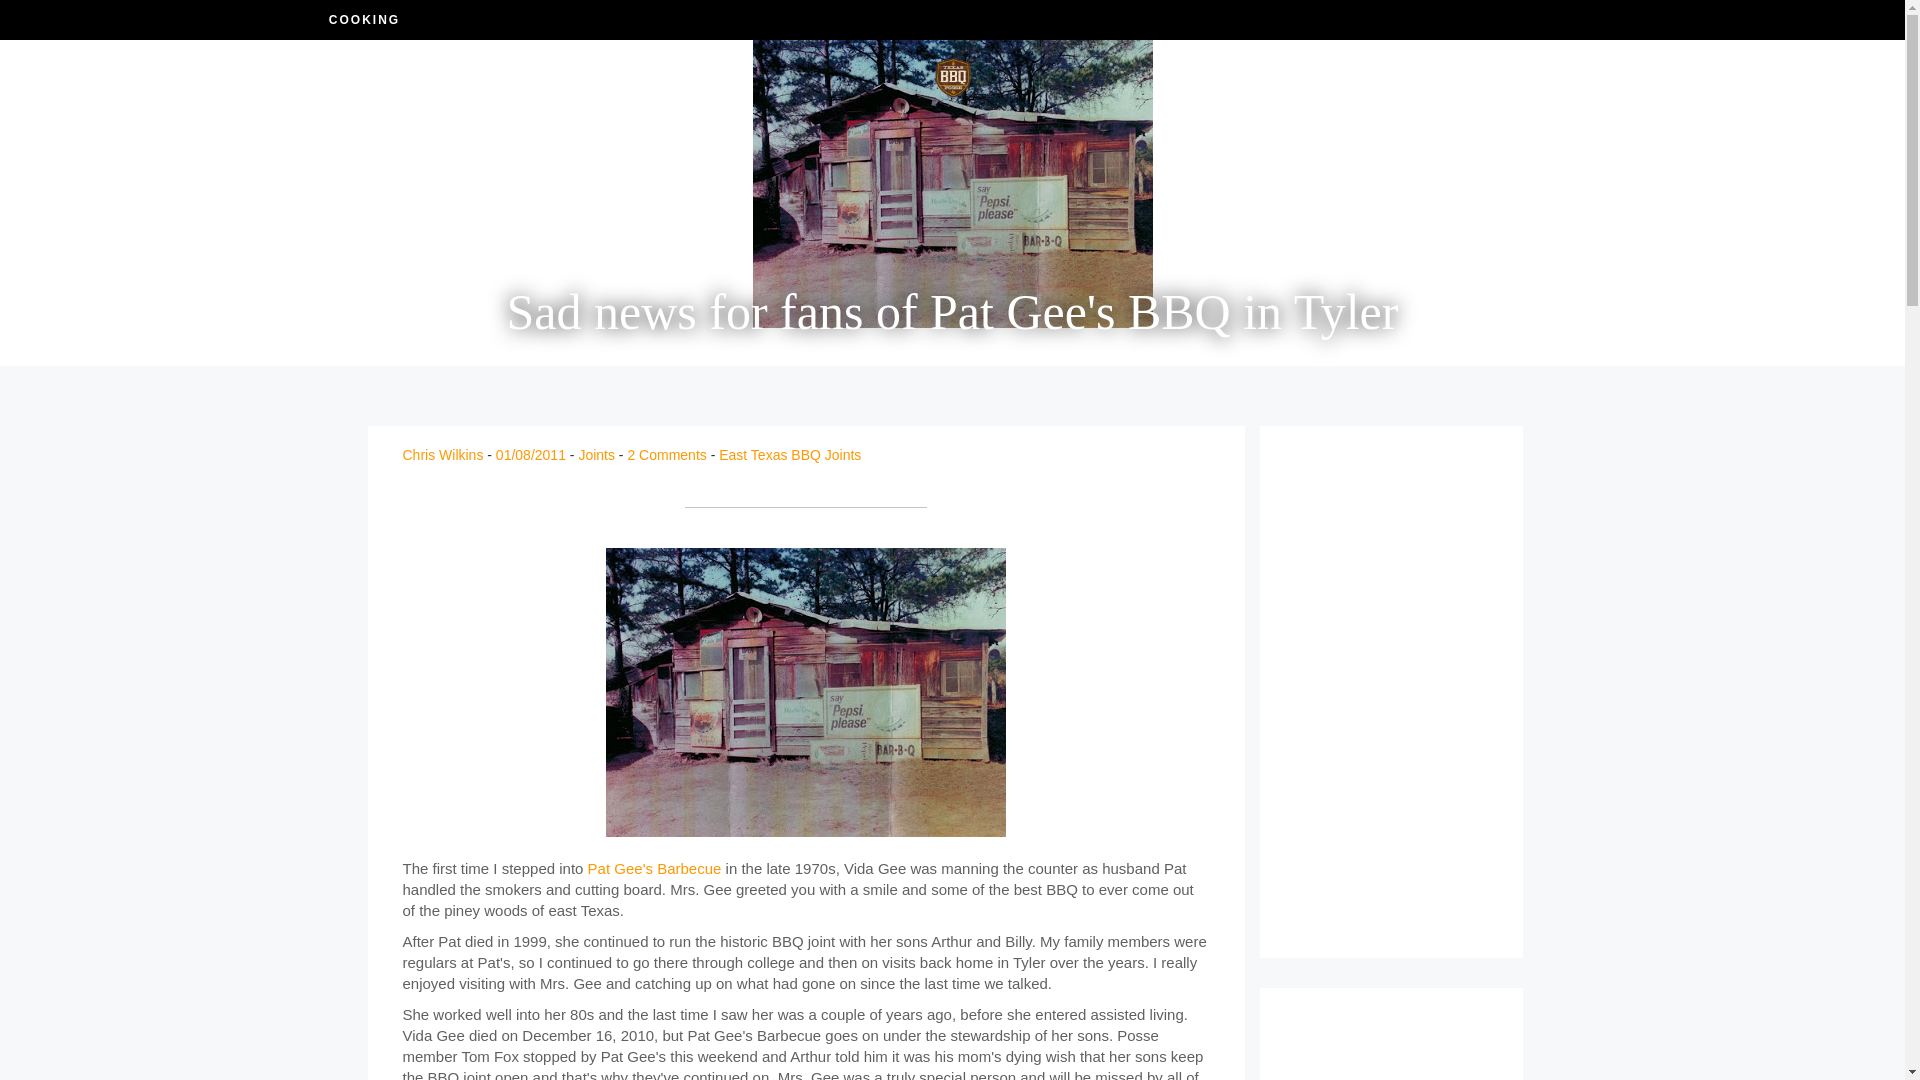 The image size is (1920, 1080). Describe the element at coordinates (530, 97) in the screenshot. I see `COOKING` at that location.